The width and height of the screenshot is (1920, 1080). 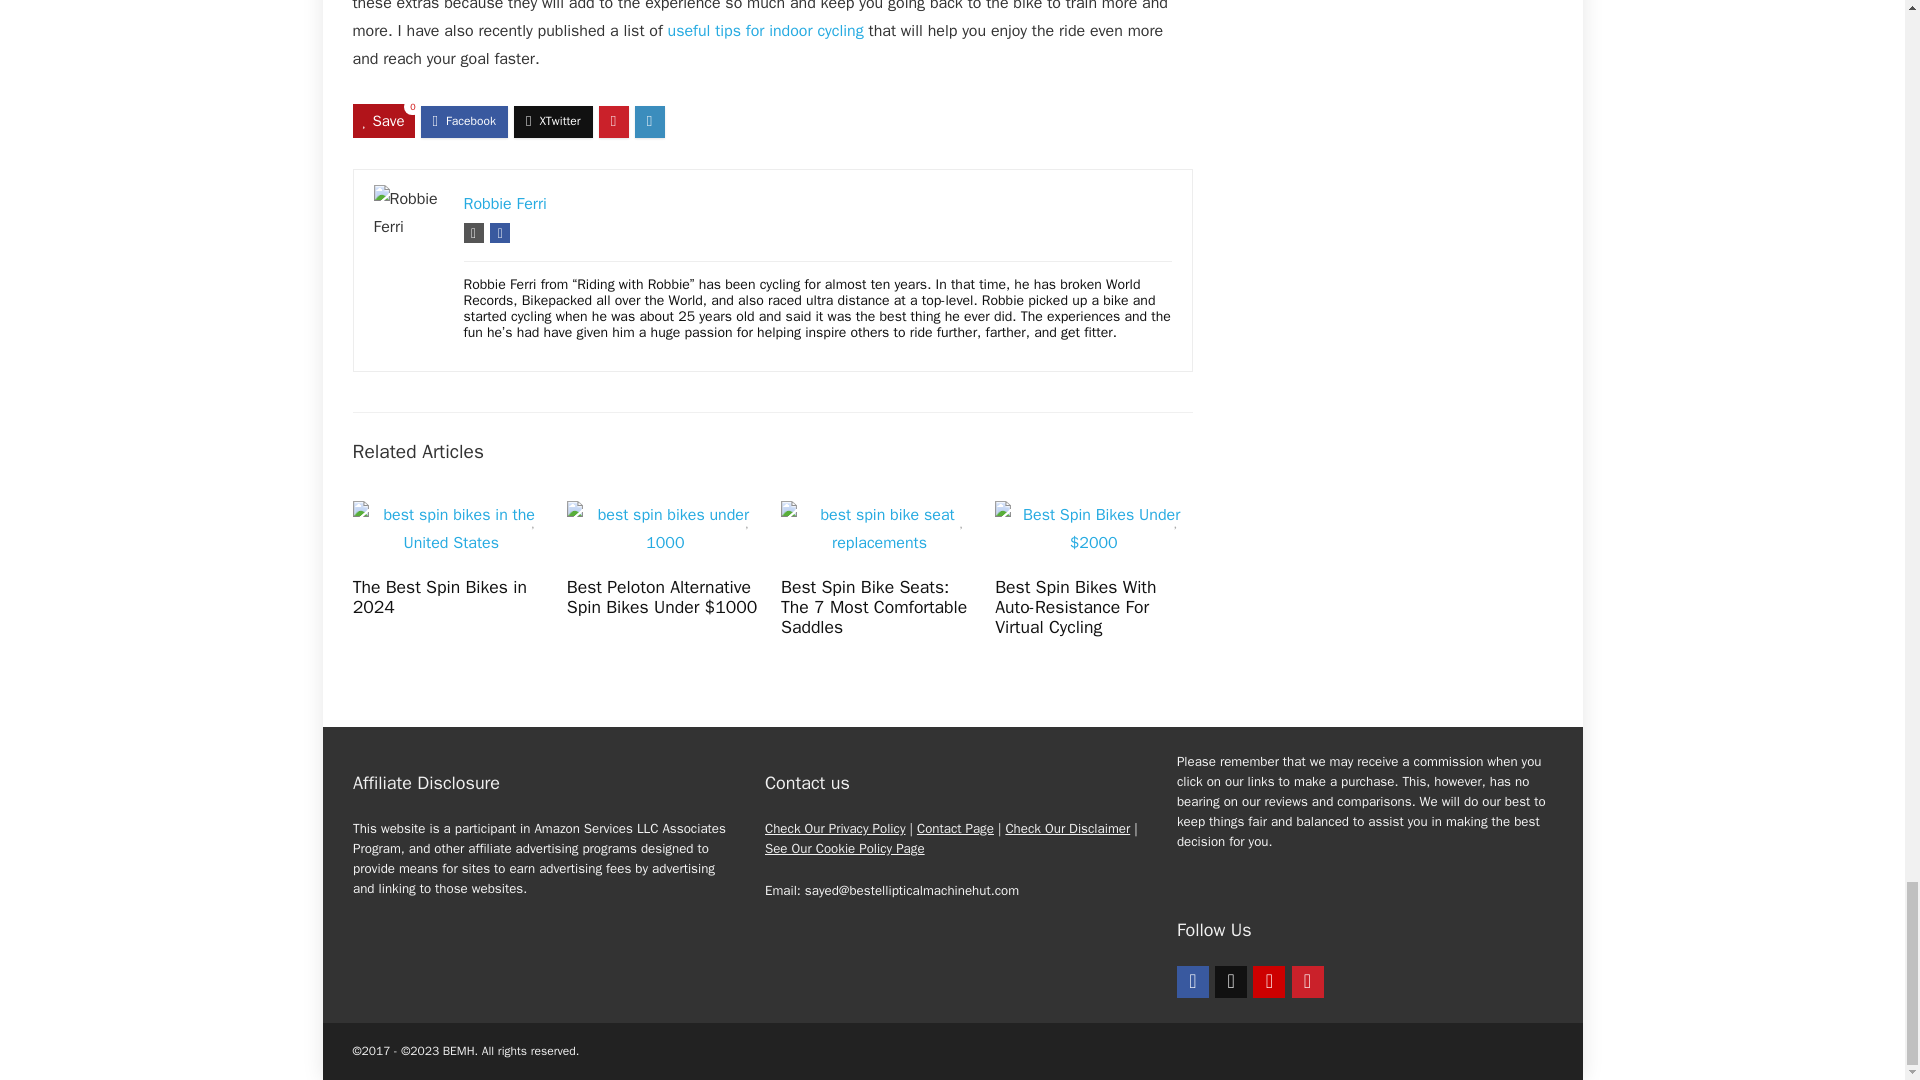 I want to click on Youtube, so click(x=1268, y=981).